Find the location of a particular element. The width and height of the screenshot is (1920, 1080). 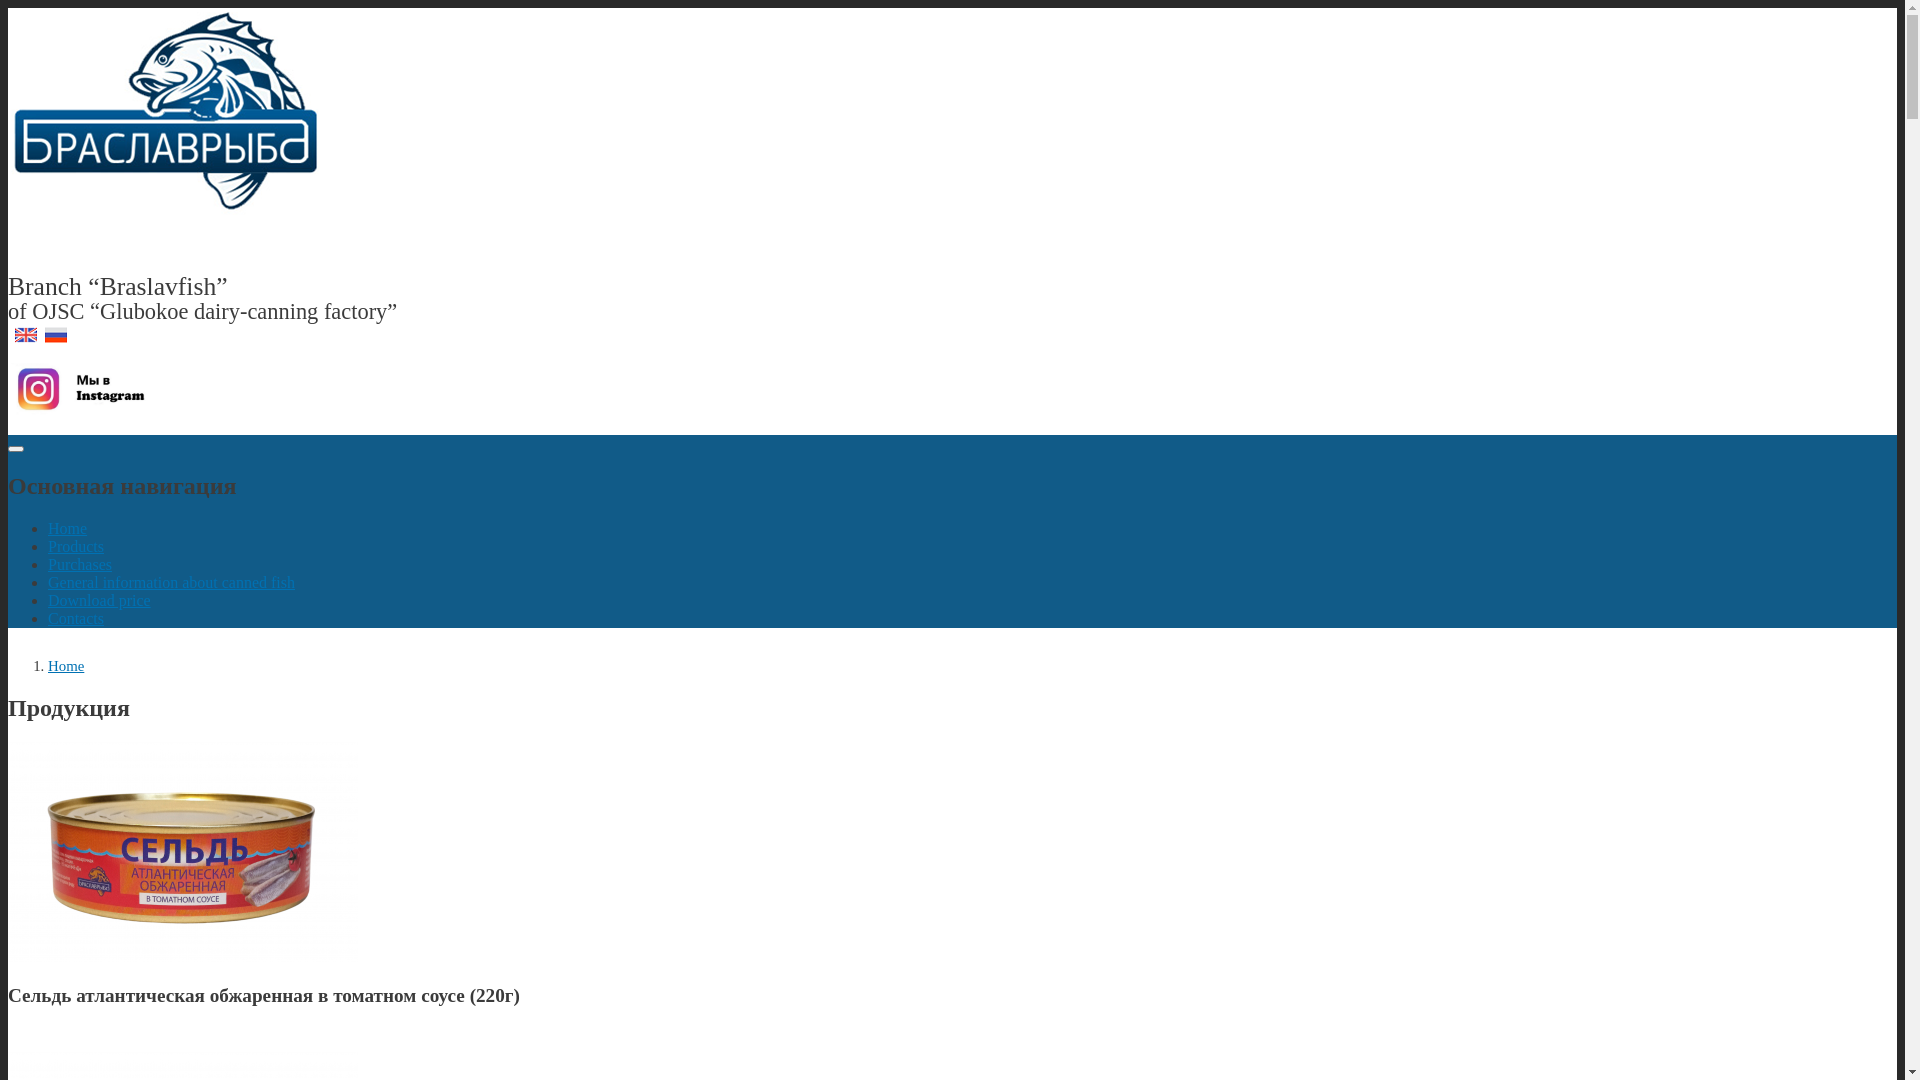

Home is located at coordinates (175, 210).